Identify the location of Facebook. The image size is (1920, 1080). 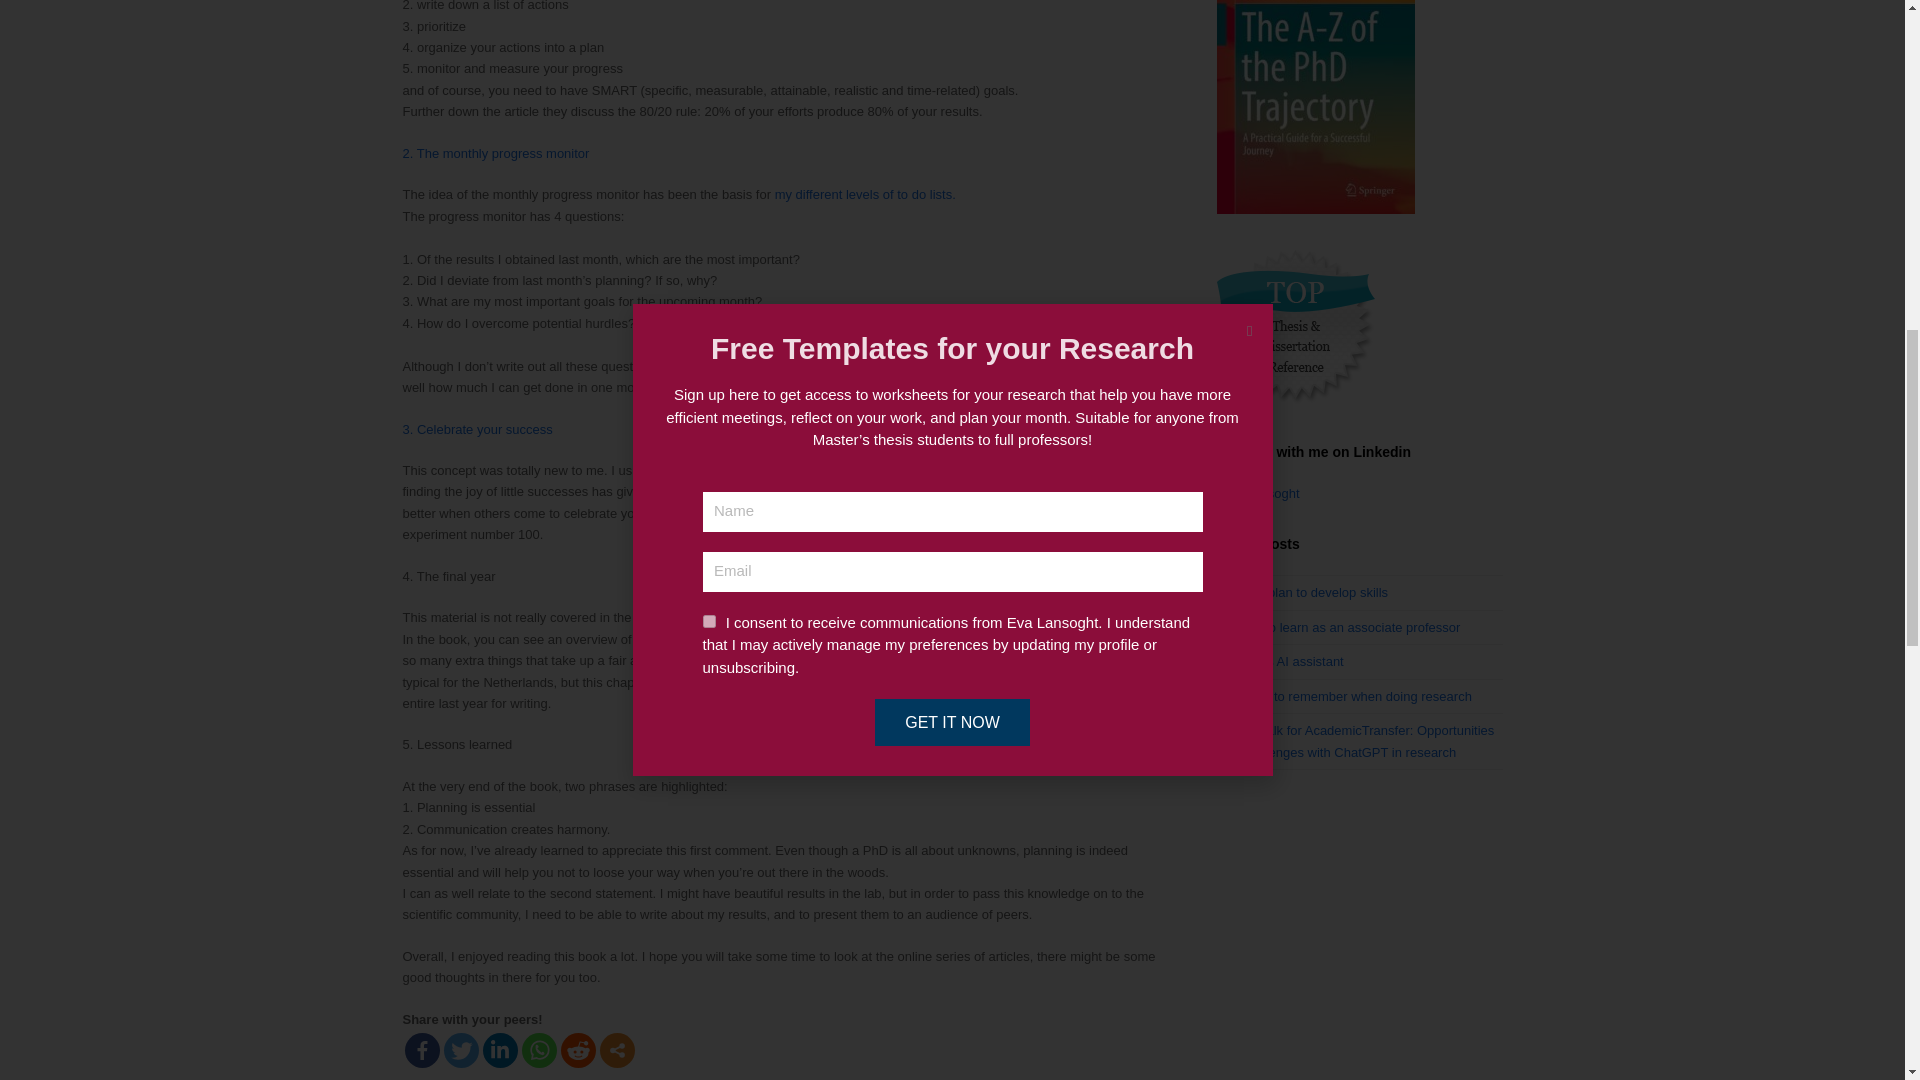
(421, 1050).